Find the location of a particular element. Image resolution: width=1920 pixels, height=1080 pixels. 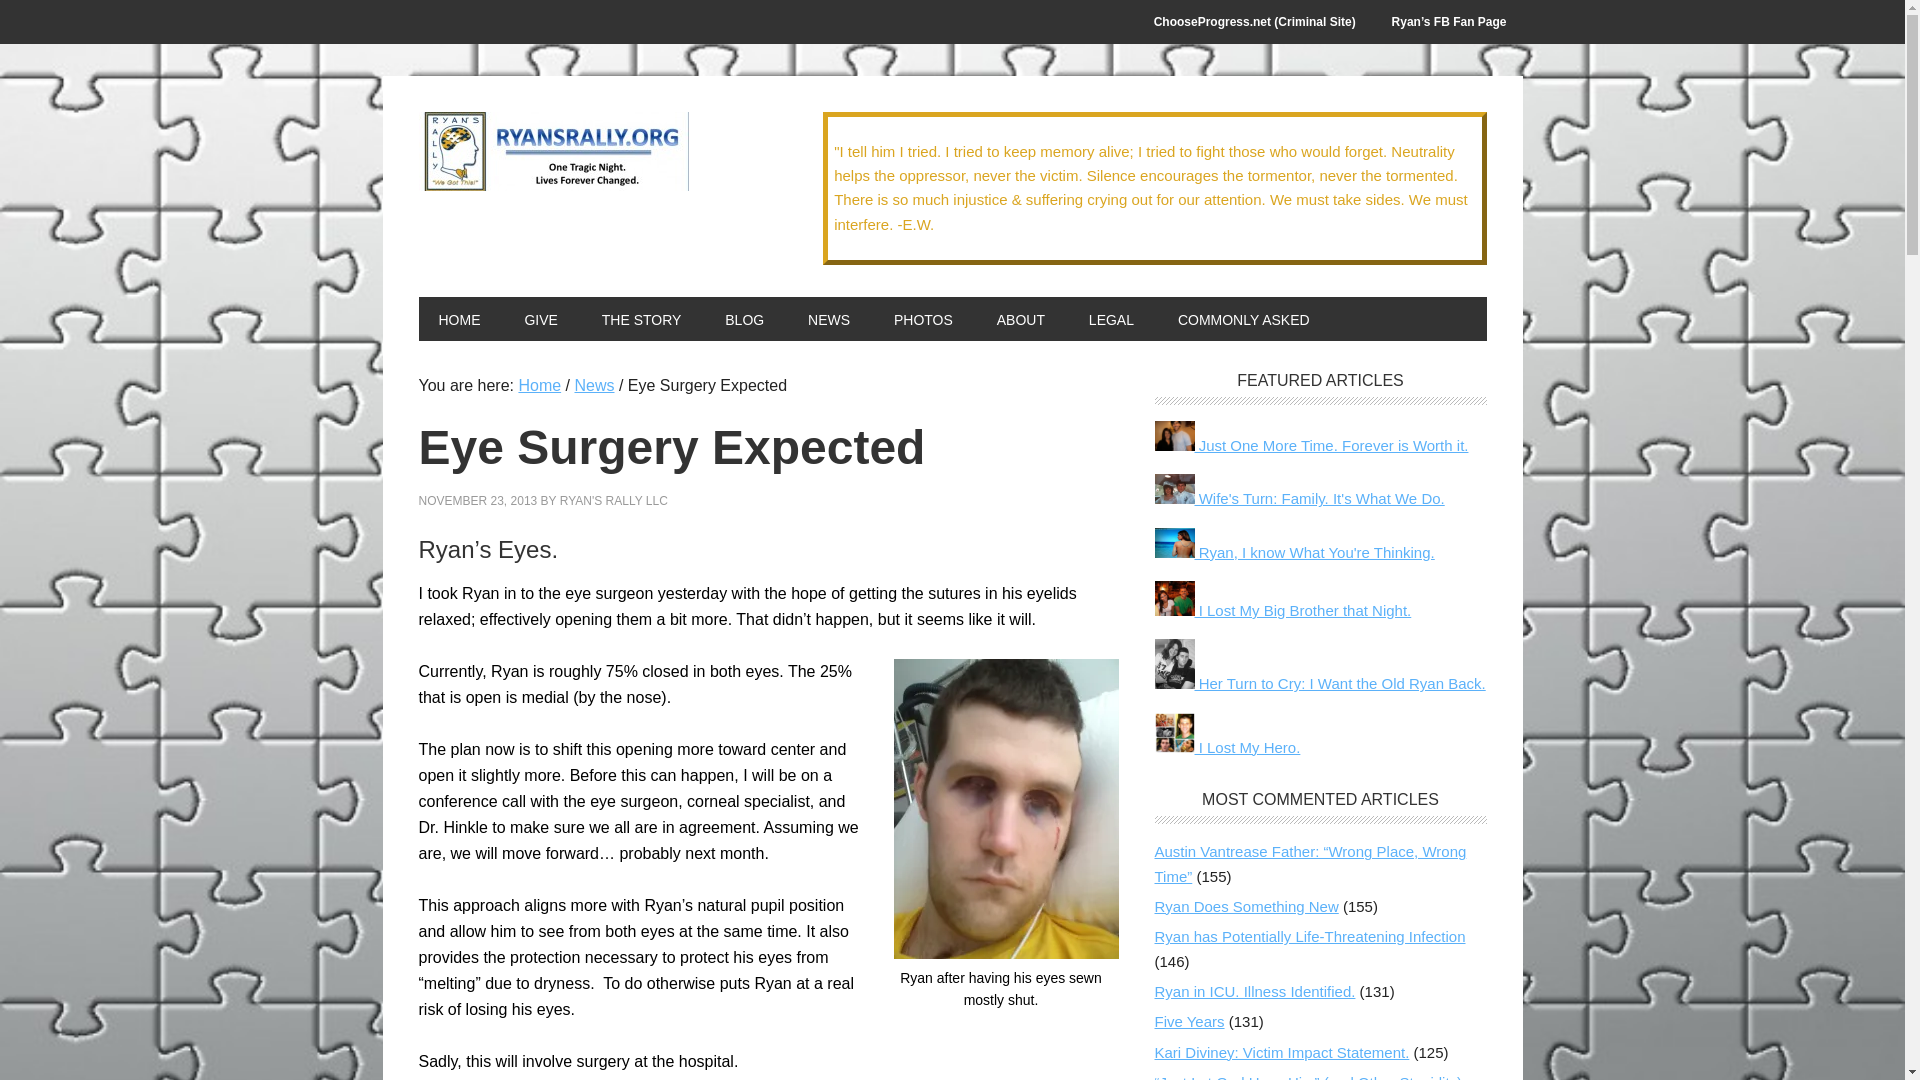

Five Years is located at coordinates (1188, 1022).